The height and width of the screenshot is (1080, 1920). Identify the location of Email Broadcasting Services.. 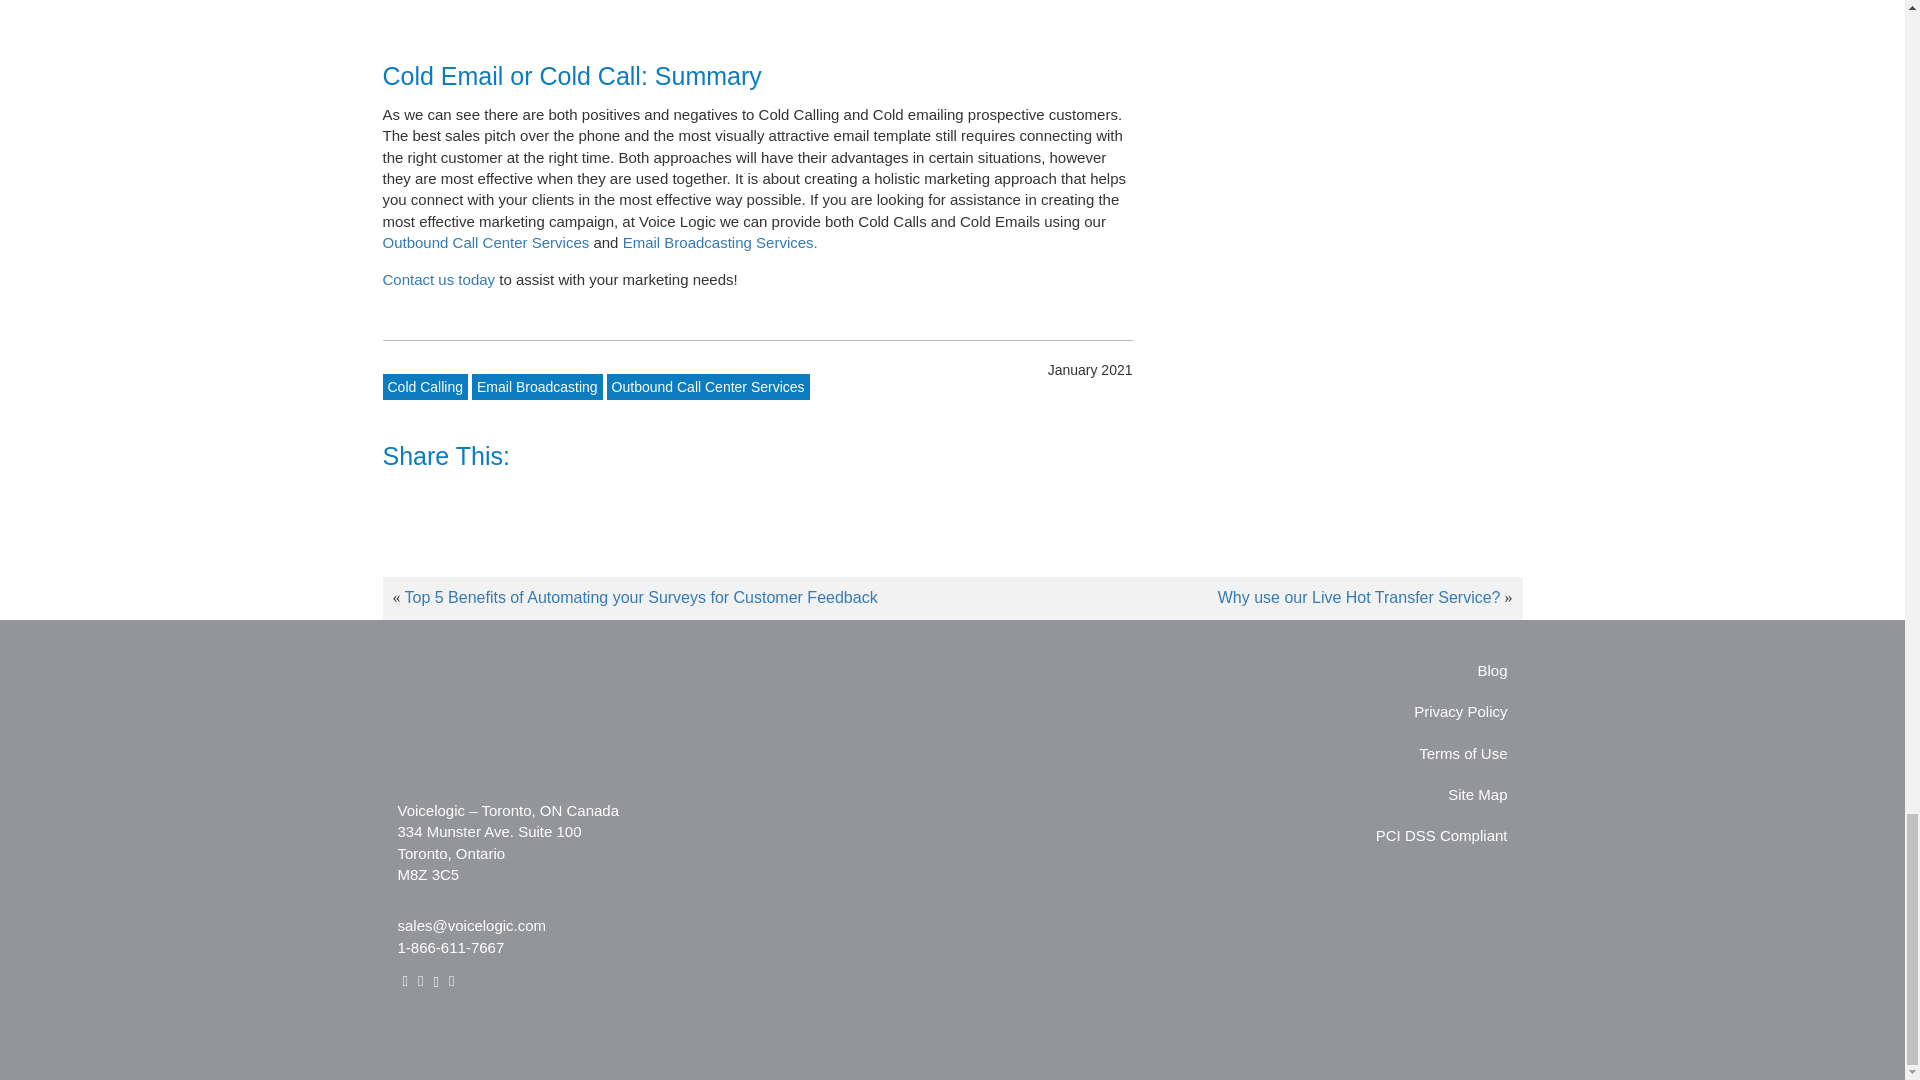
(720, 242).